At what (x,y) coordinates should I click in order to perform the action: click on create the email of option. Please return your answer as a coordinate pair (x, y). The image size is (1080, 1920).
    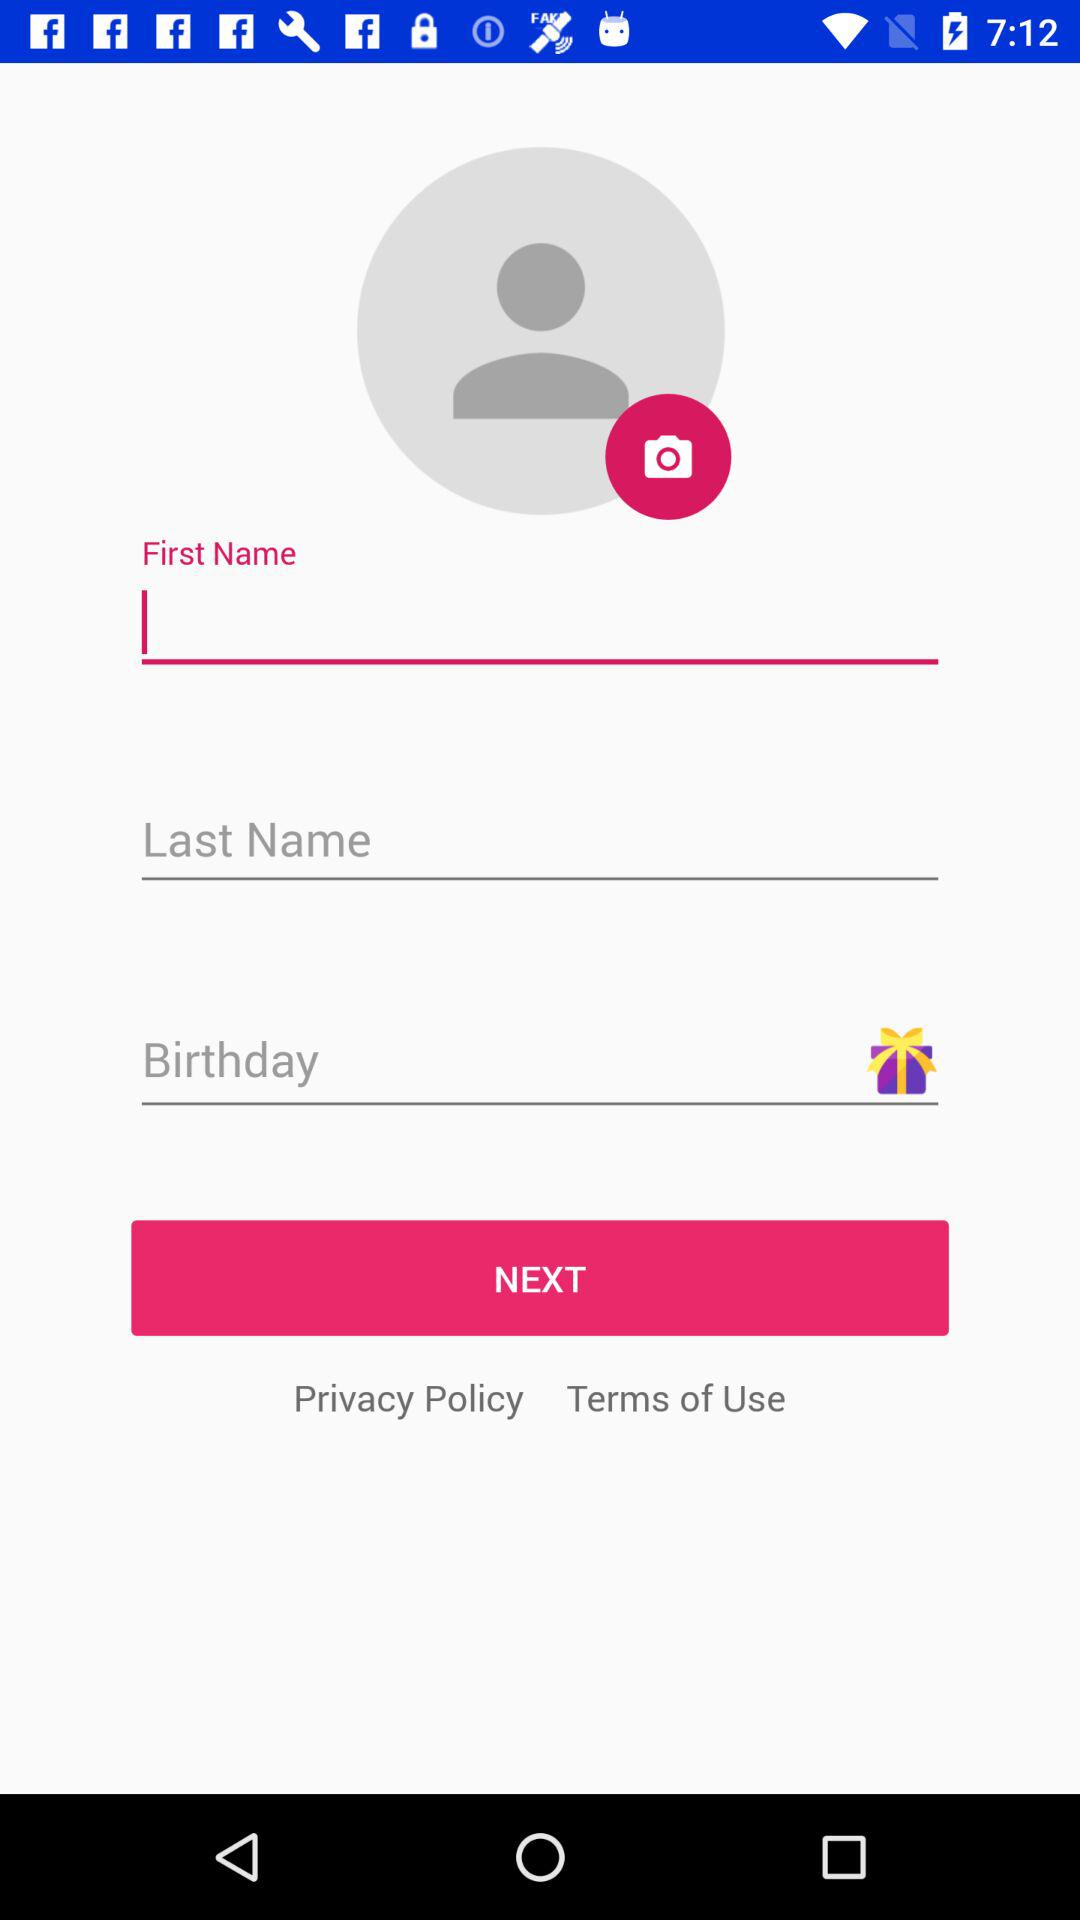
    Looking at the image, I should click on (540, 841).